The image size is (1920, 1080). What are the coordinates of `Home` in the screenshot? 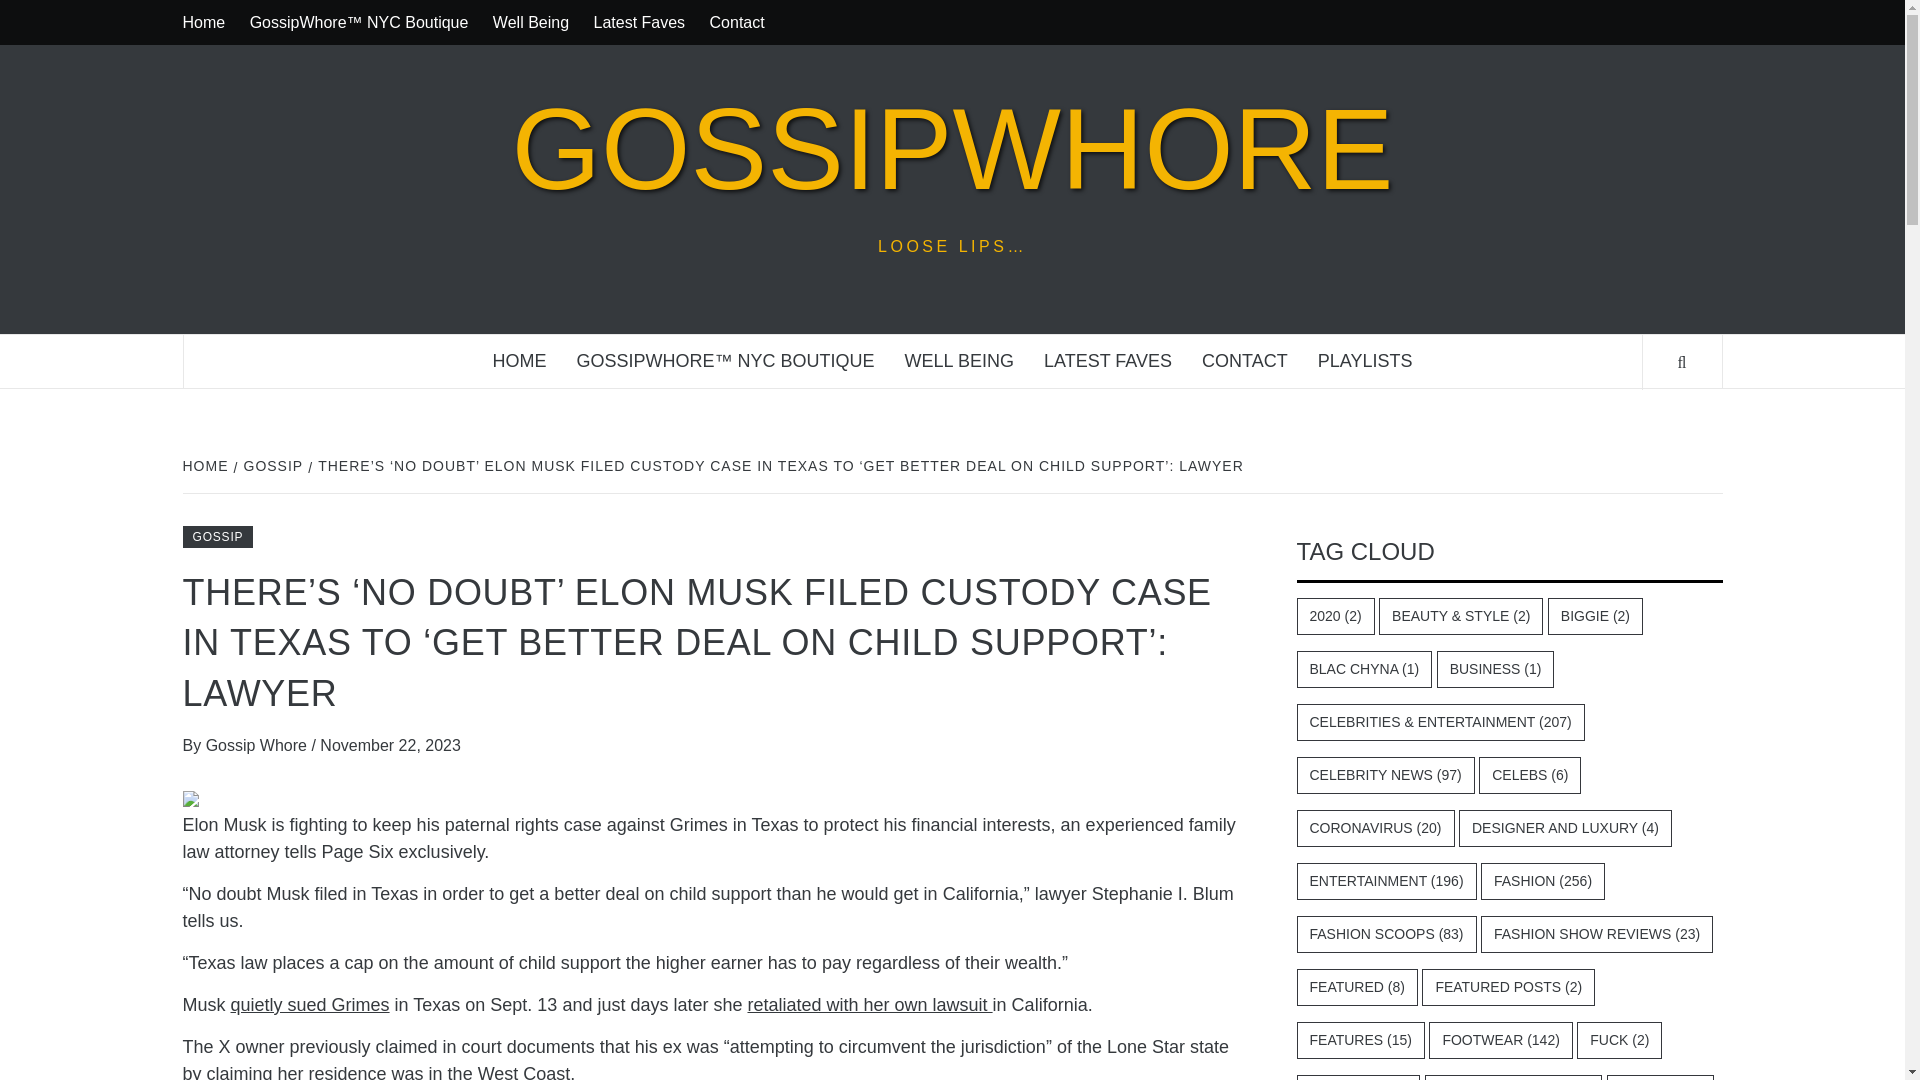 It's located at (208, 22).